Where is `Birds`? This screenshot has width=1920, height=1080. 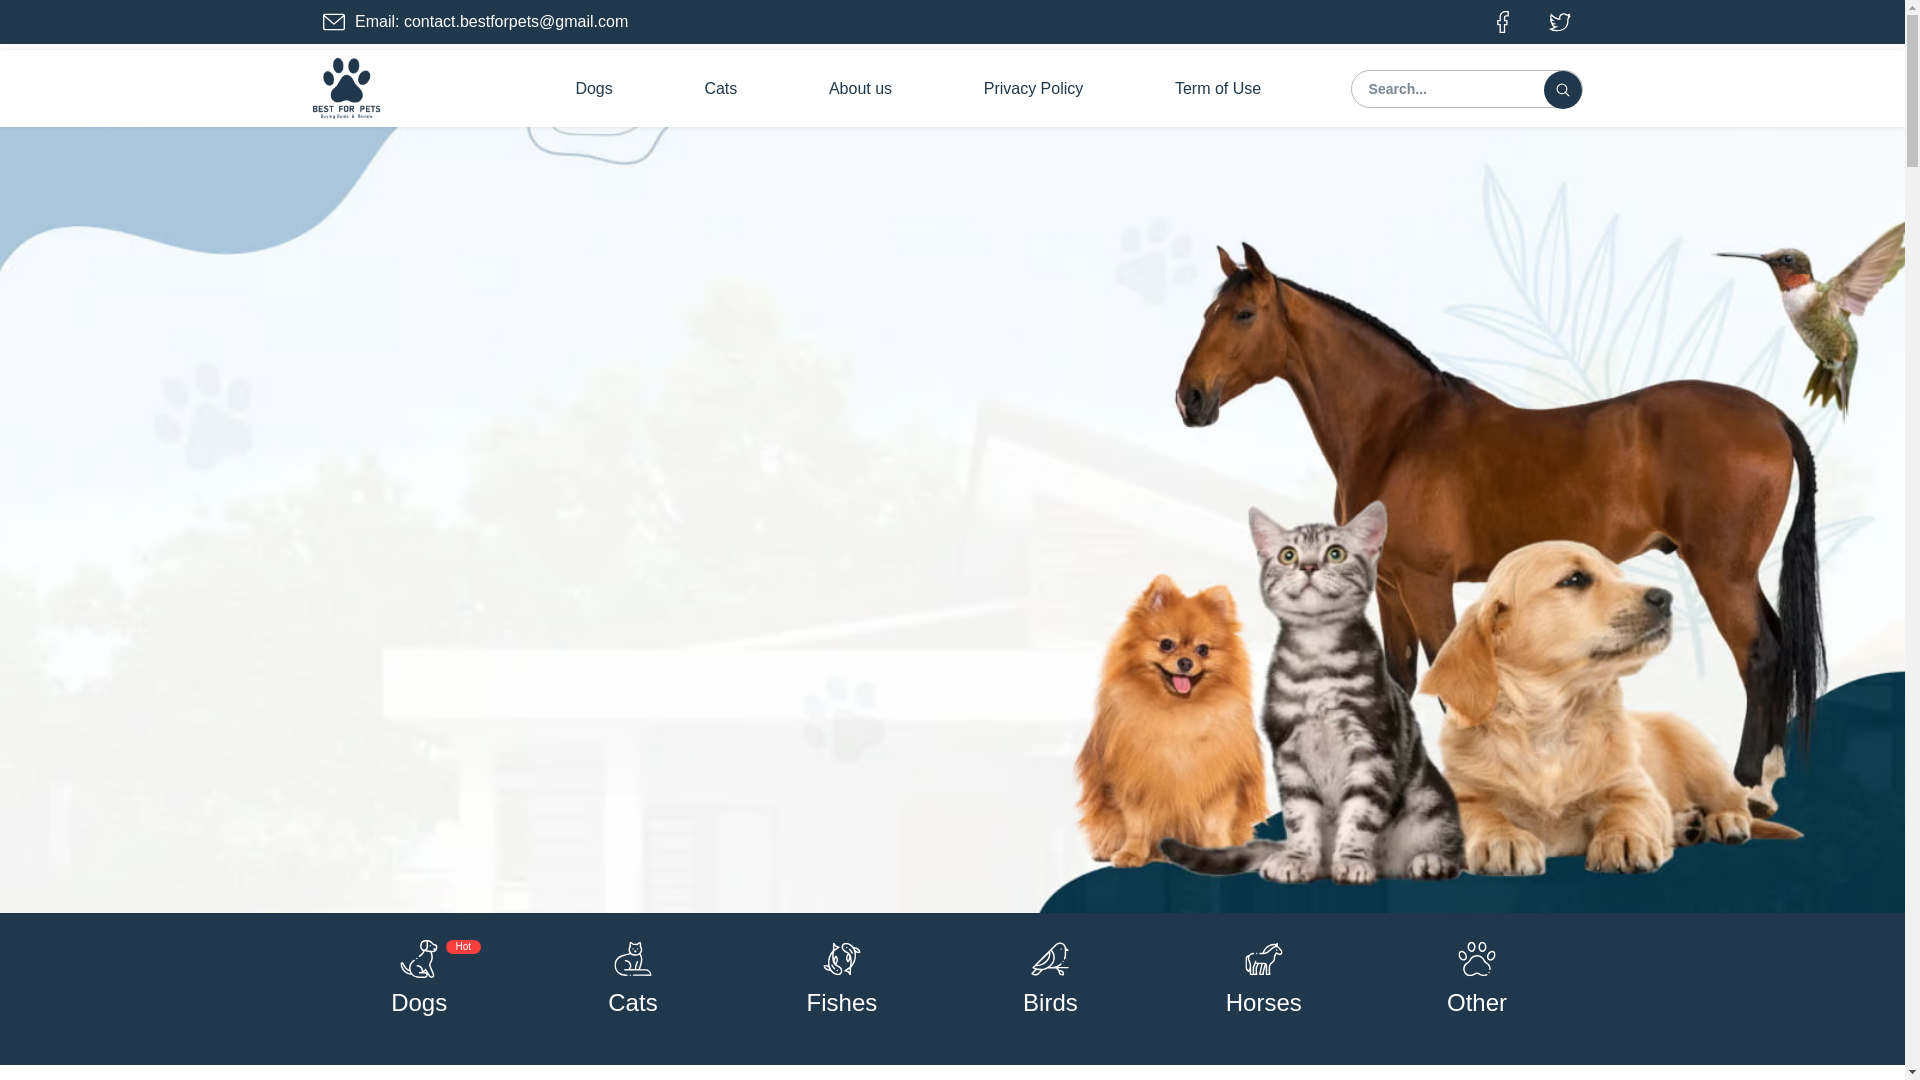 Birds is located at coordinates (1050, 1002).